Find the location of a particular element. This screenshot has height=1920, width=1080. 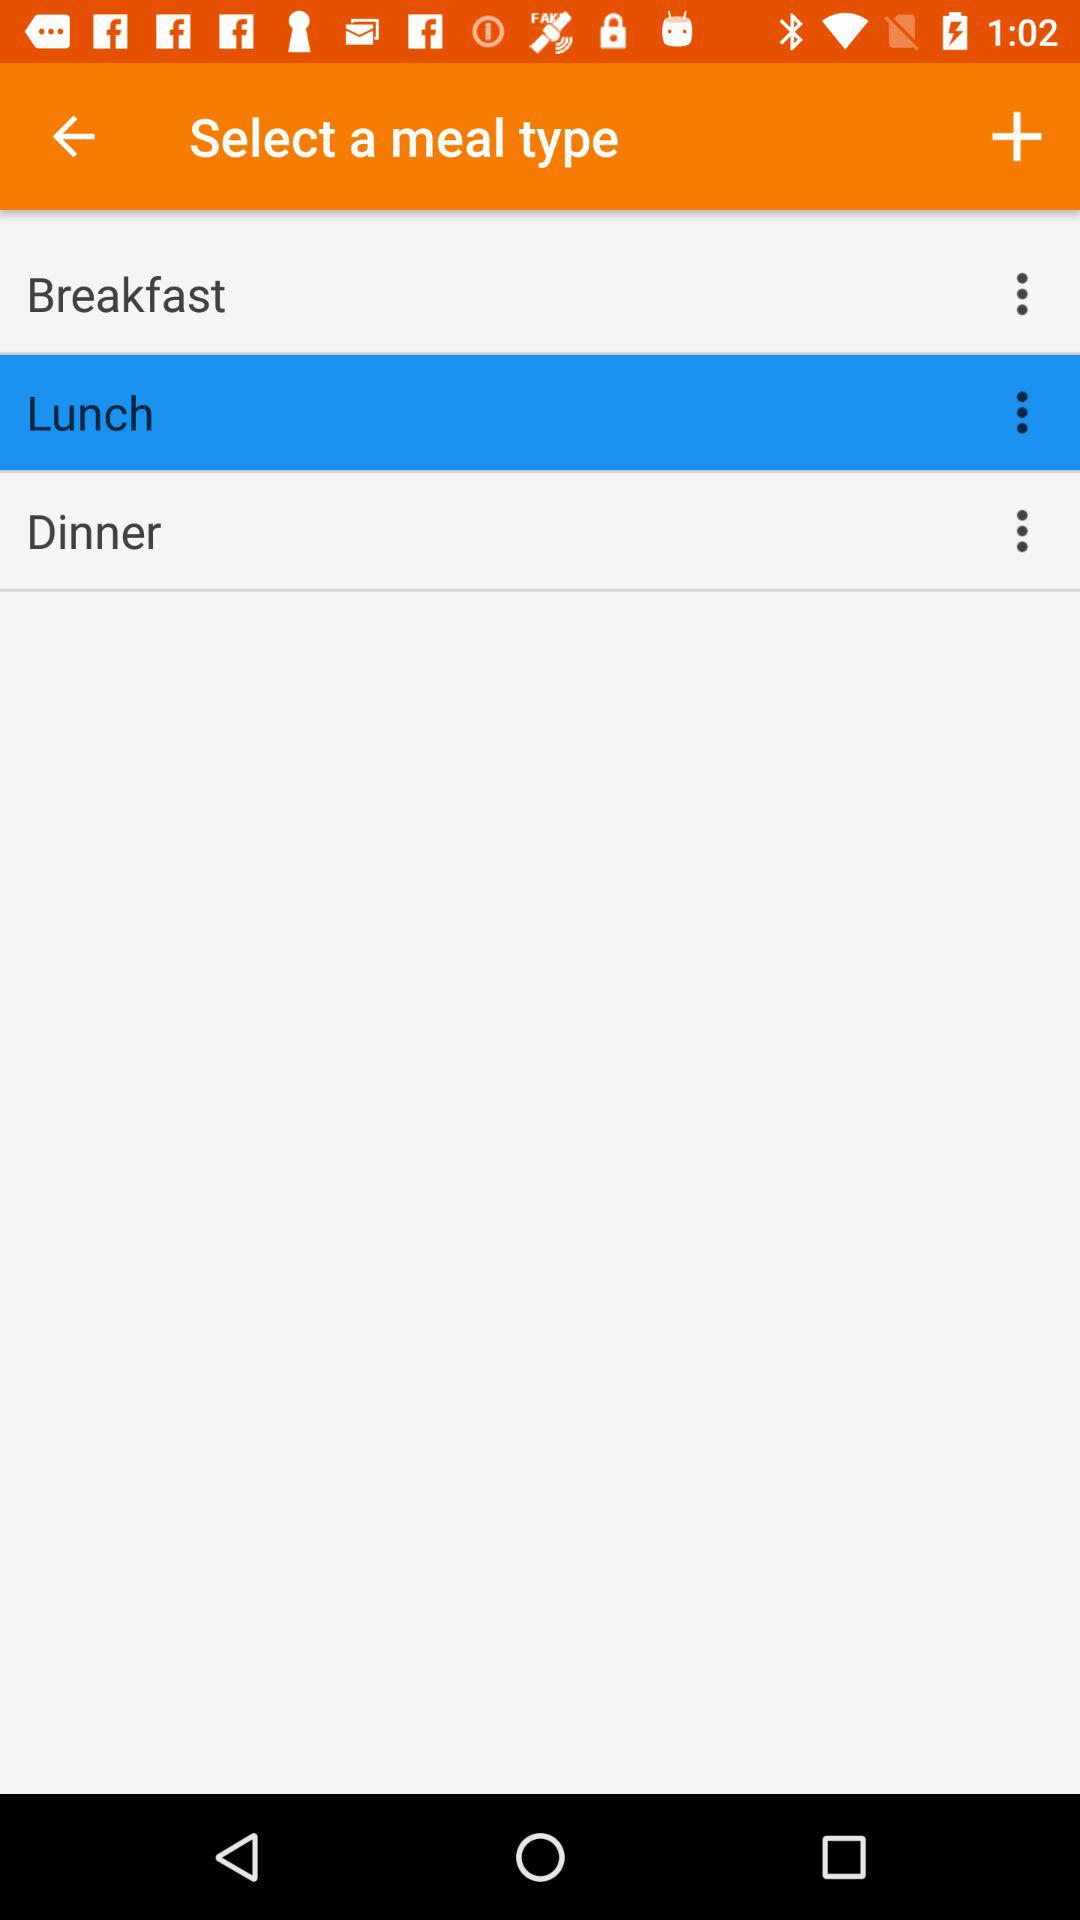

choose item at the top left corner is located at coordinates (73, 136).